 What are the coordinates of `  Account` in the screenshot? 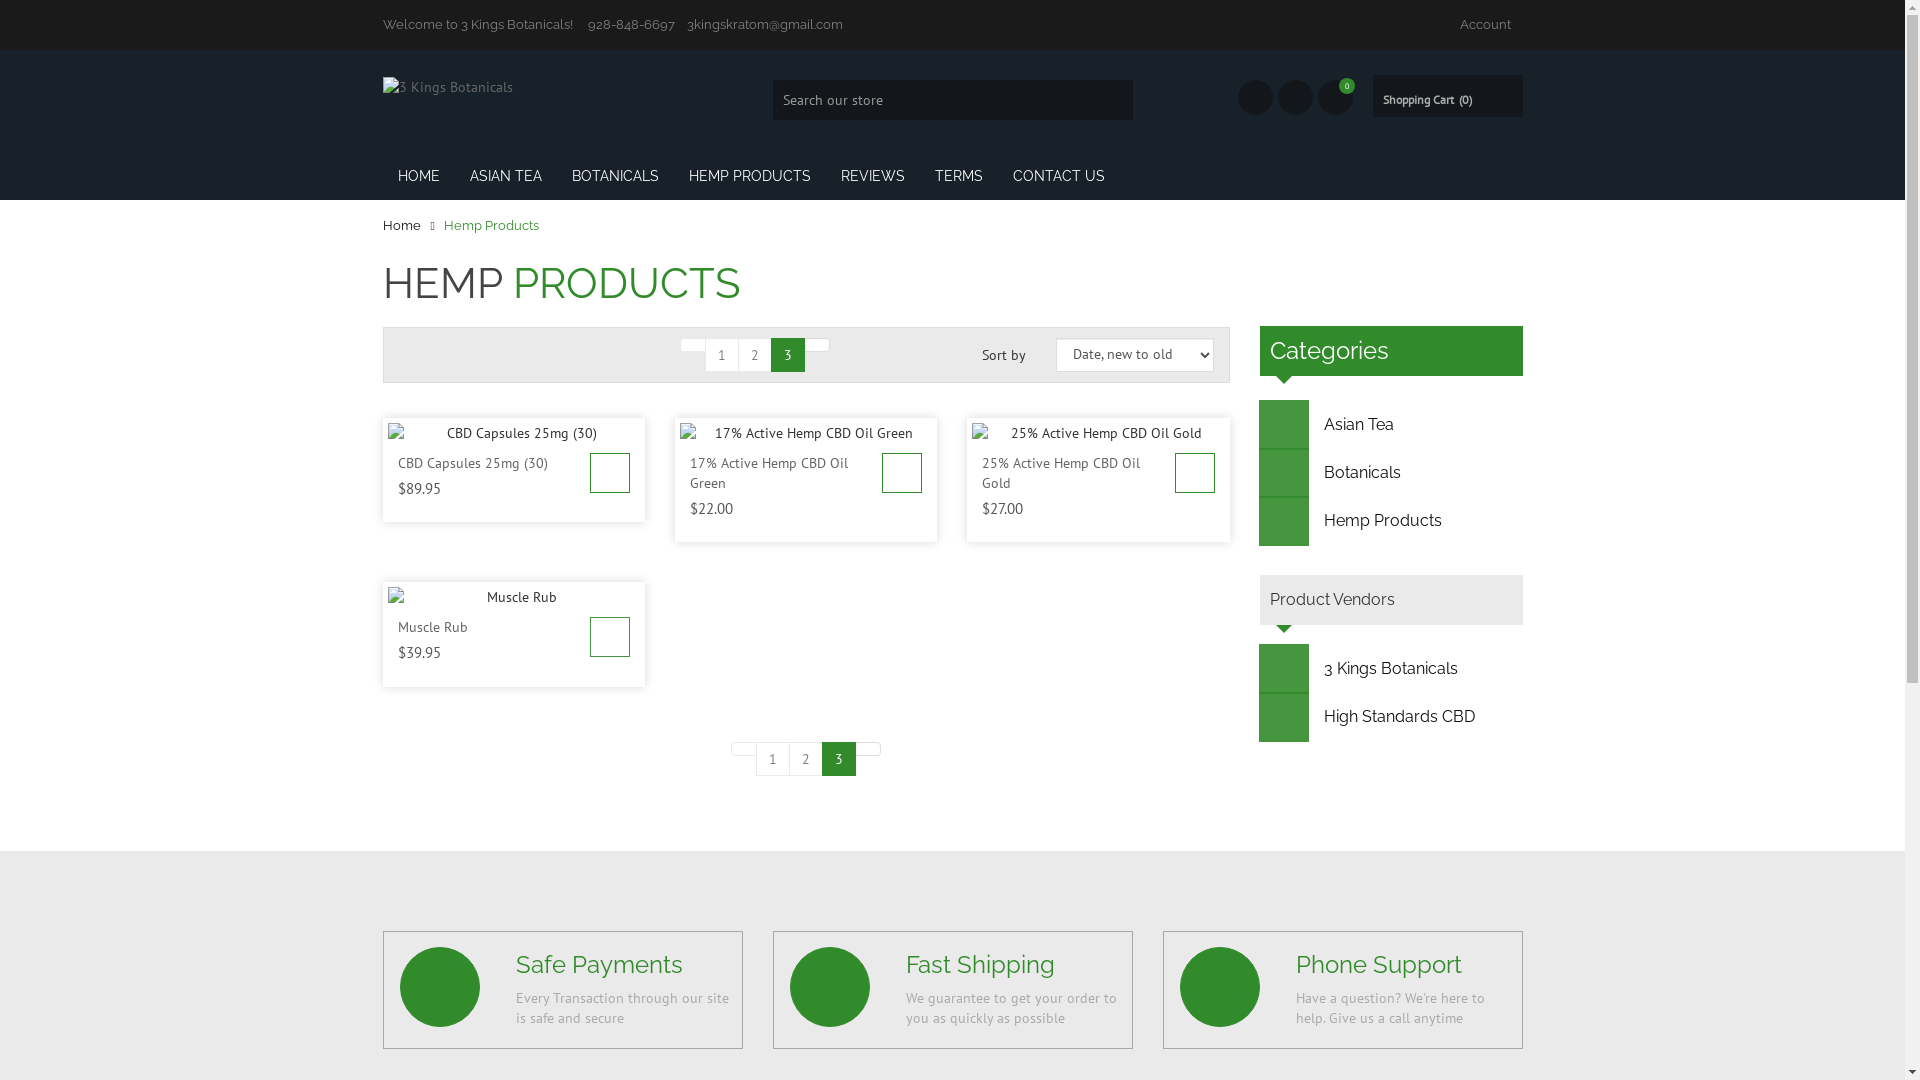 It's located at (1483, 25).